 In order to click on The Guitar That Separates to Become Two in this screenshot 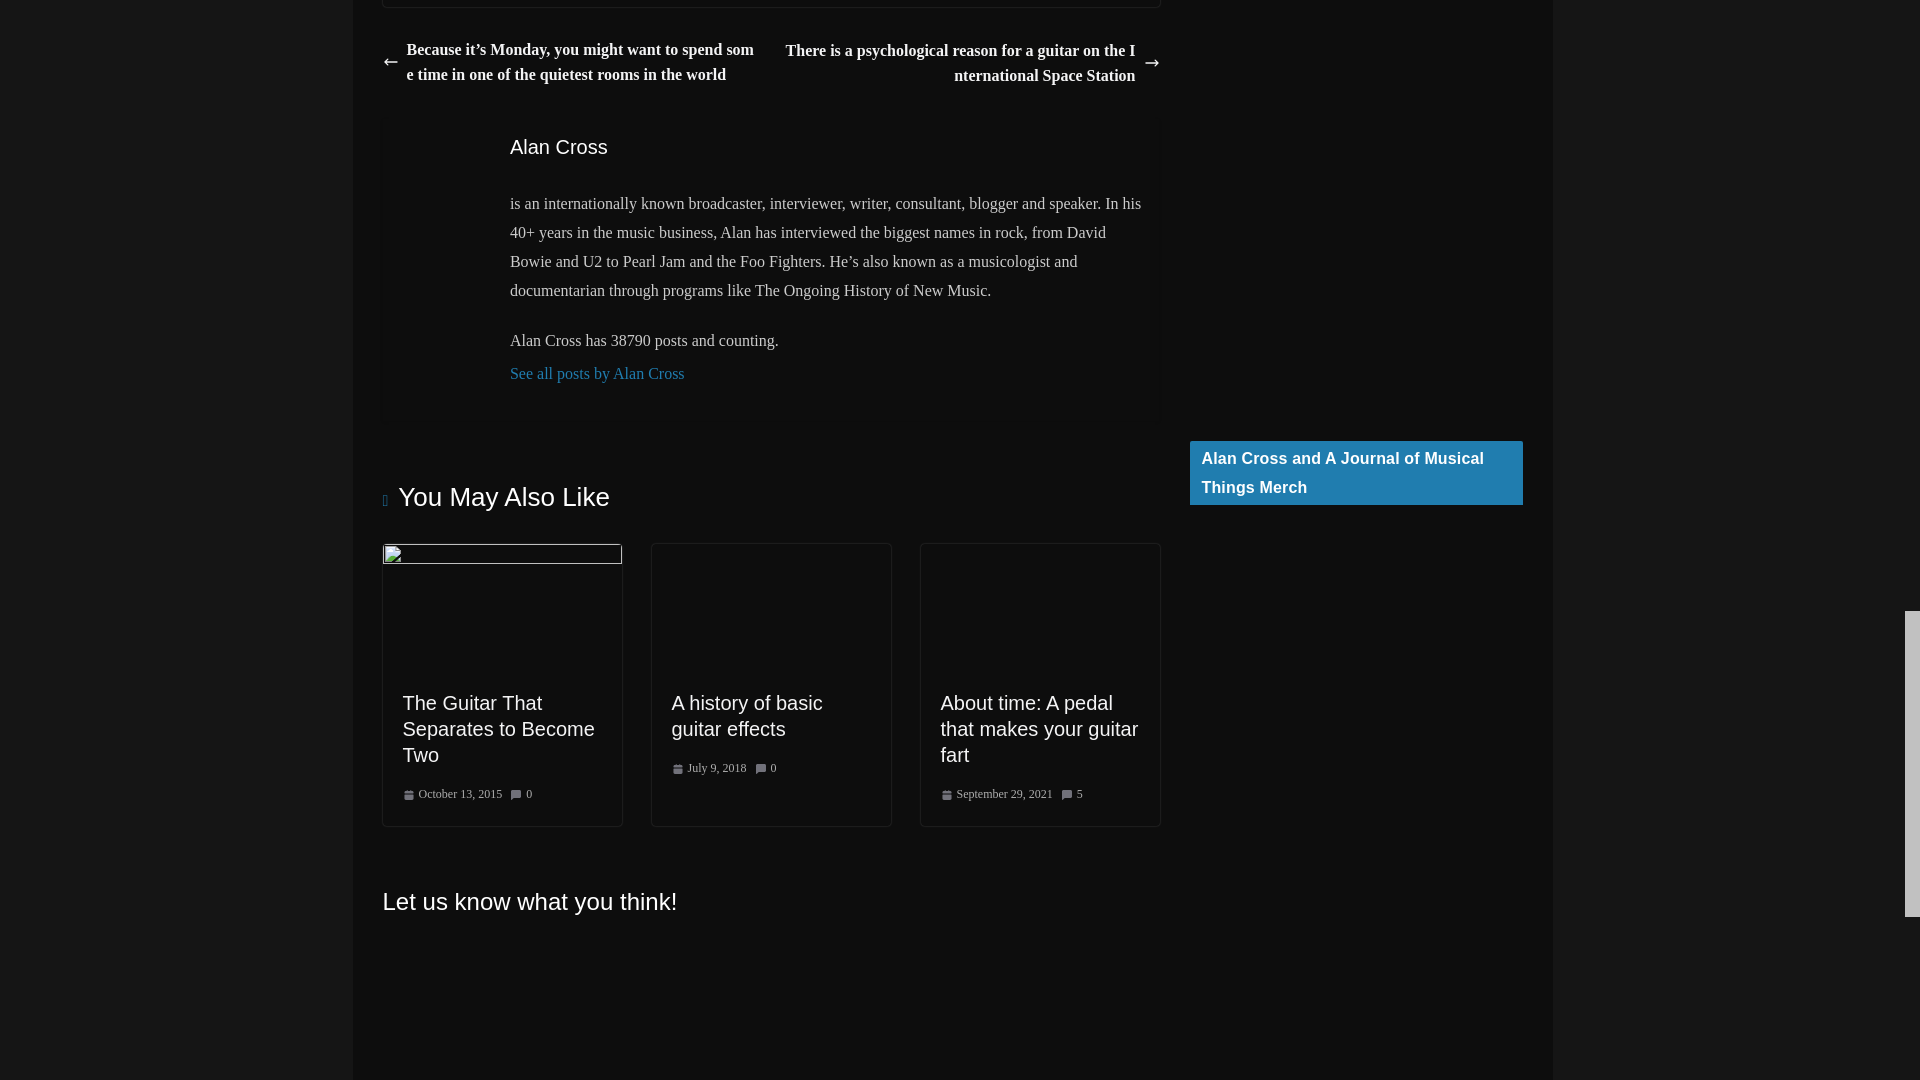, I will do `click(501, 556)`.